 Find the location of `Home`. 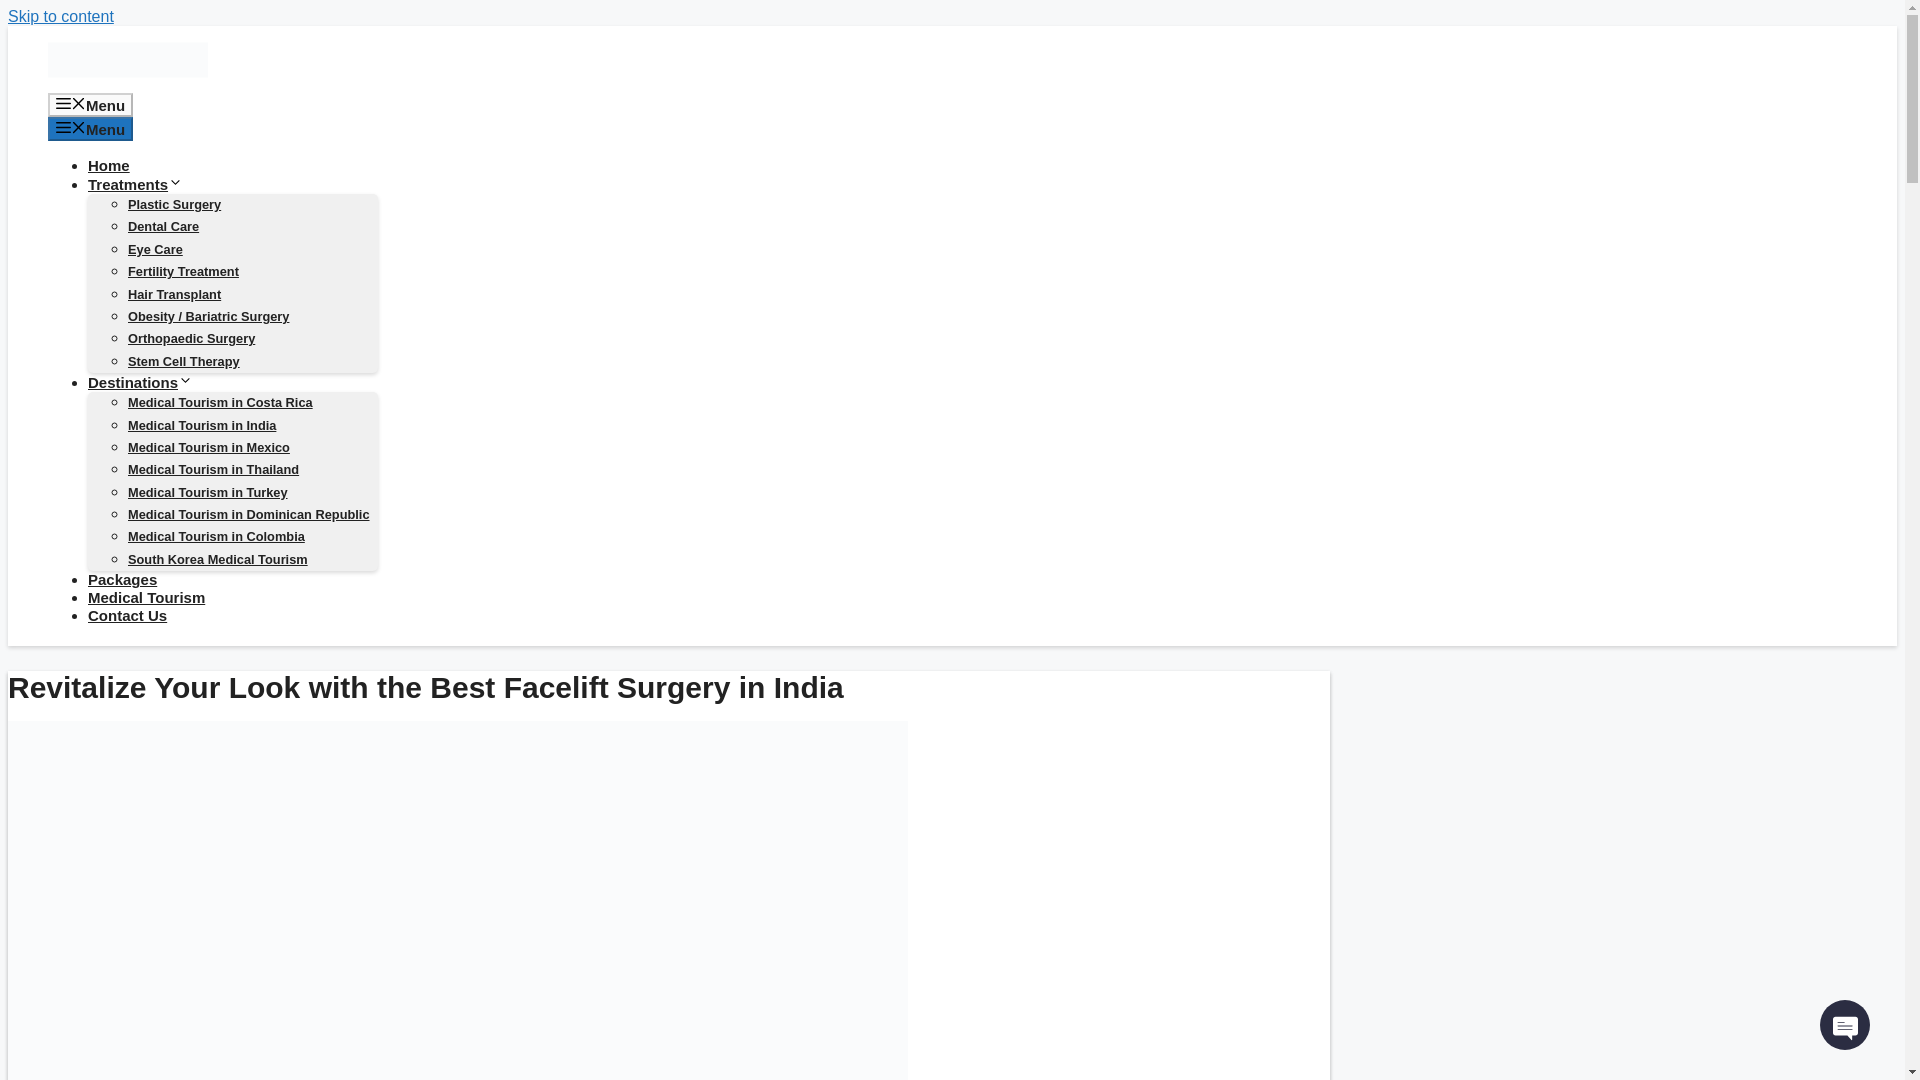

Home is located at coordinates (109, 164).